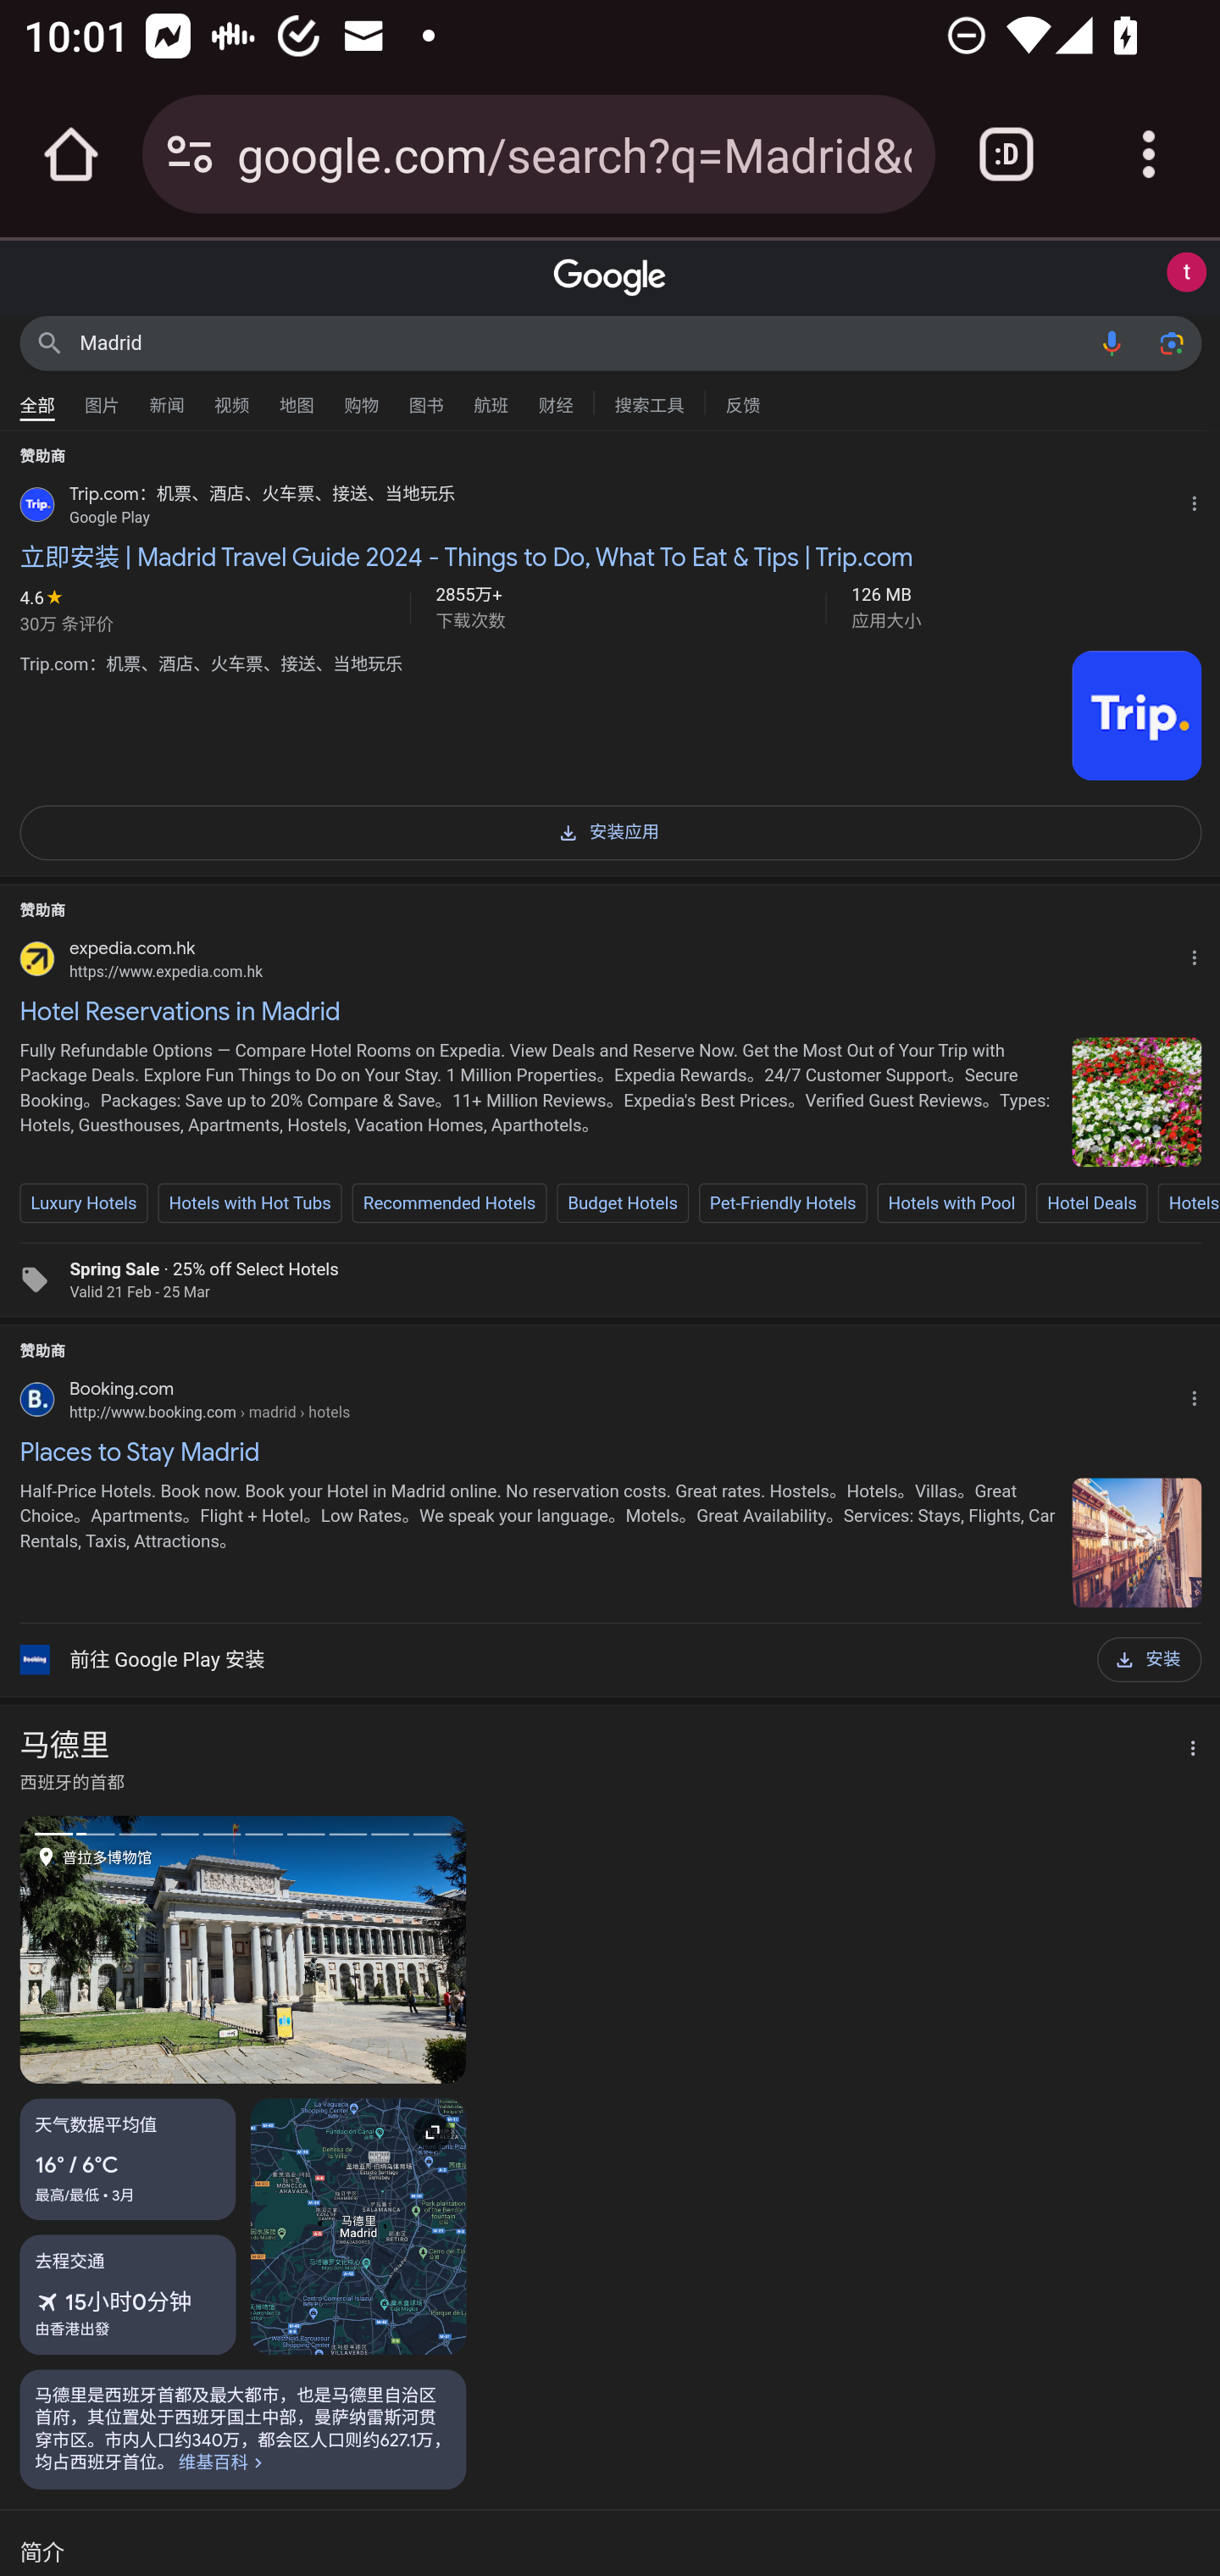 Image resolution: width=1220 pixels, height=2576 pixels. What do you see at coordinates (132, 1949) in the screenshot?
I see `上一张图片` at bounding box center [132, 1949].